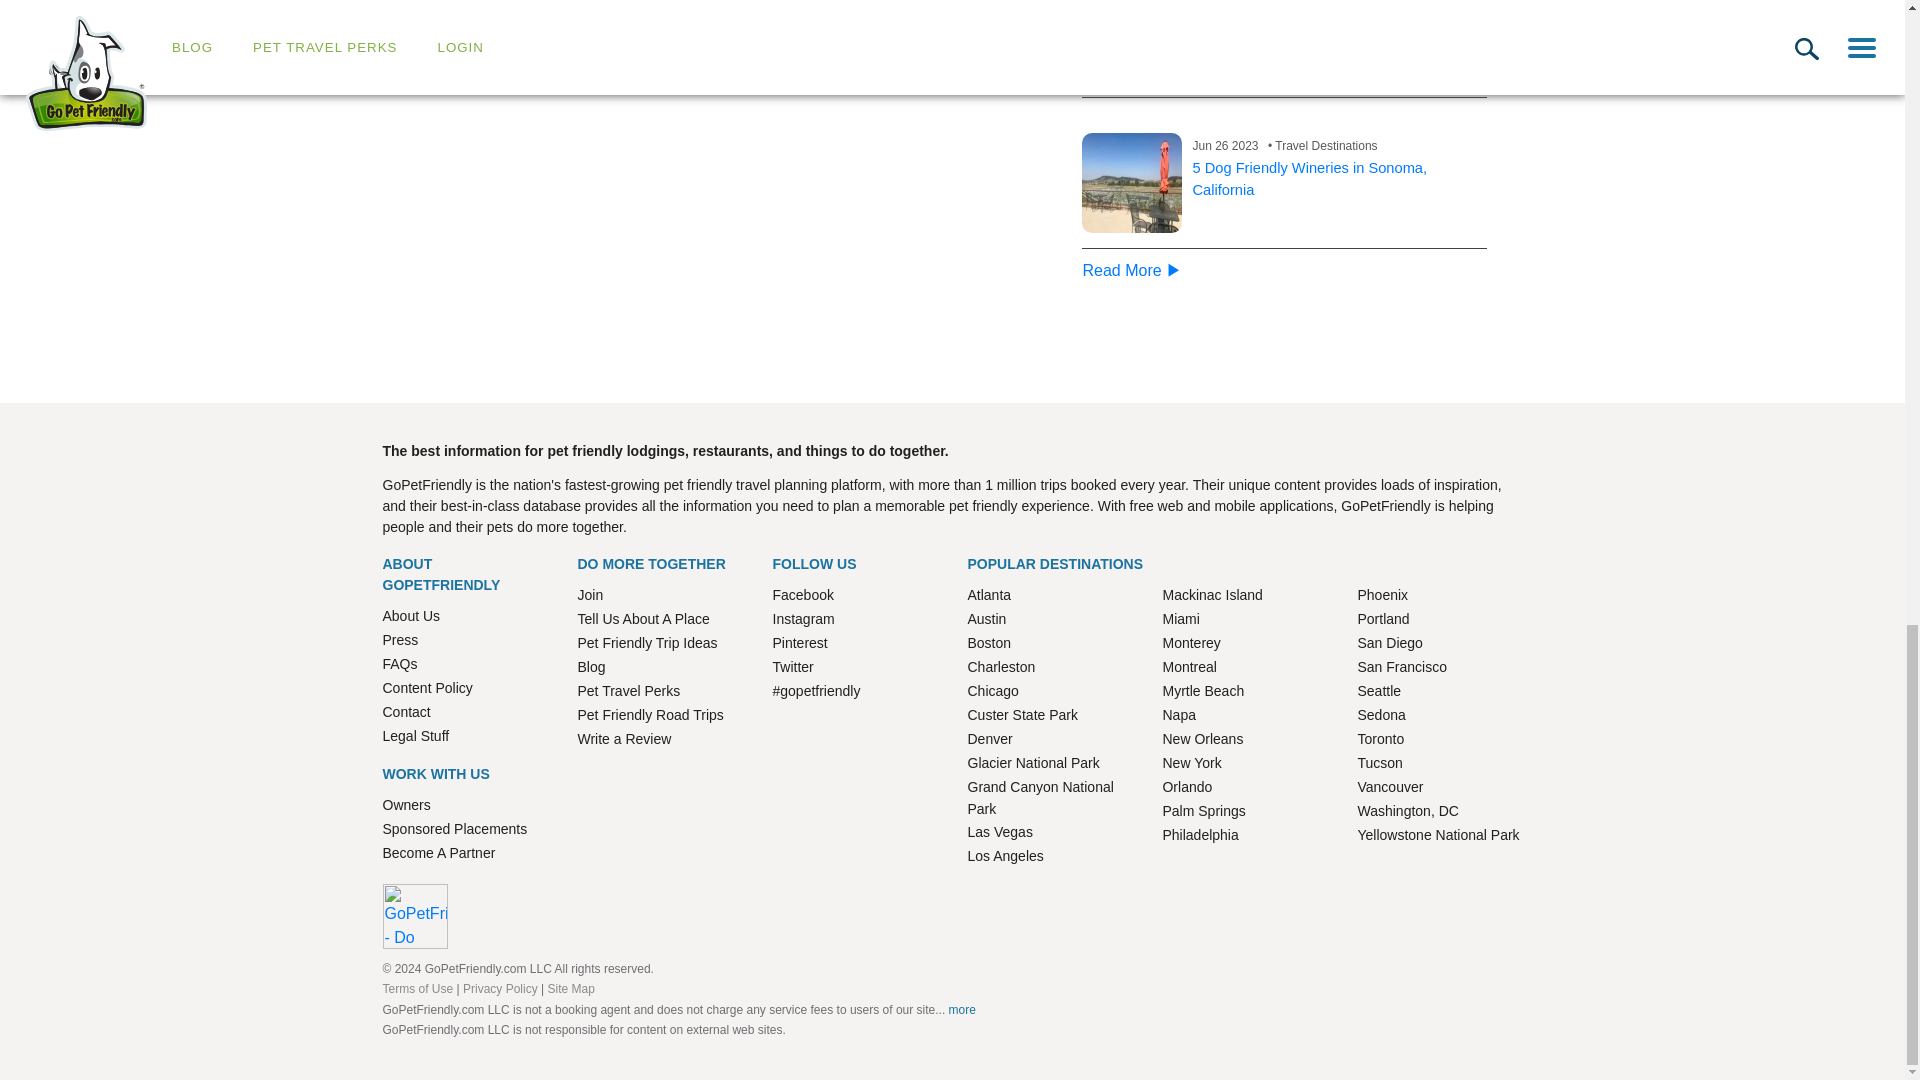 This screenshot has width=1920, height=1080. I want to click on 5 Dog Friendly Wineries in Sonoma, California, so click(1132, 182).